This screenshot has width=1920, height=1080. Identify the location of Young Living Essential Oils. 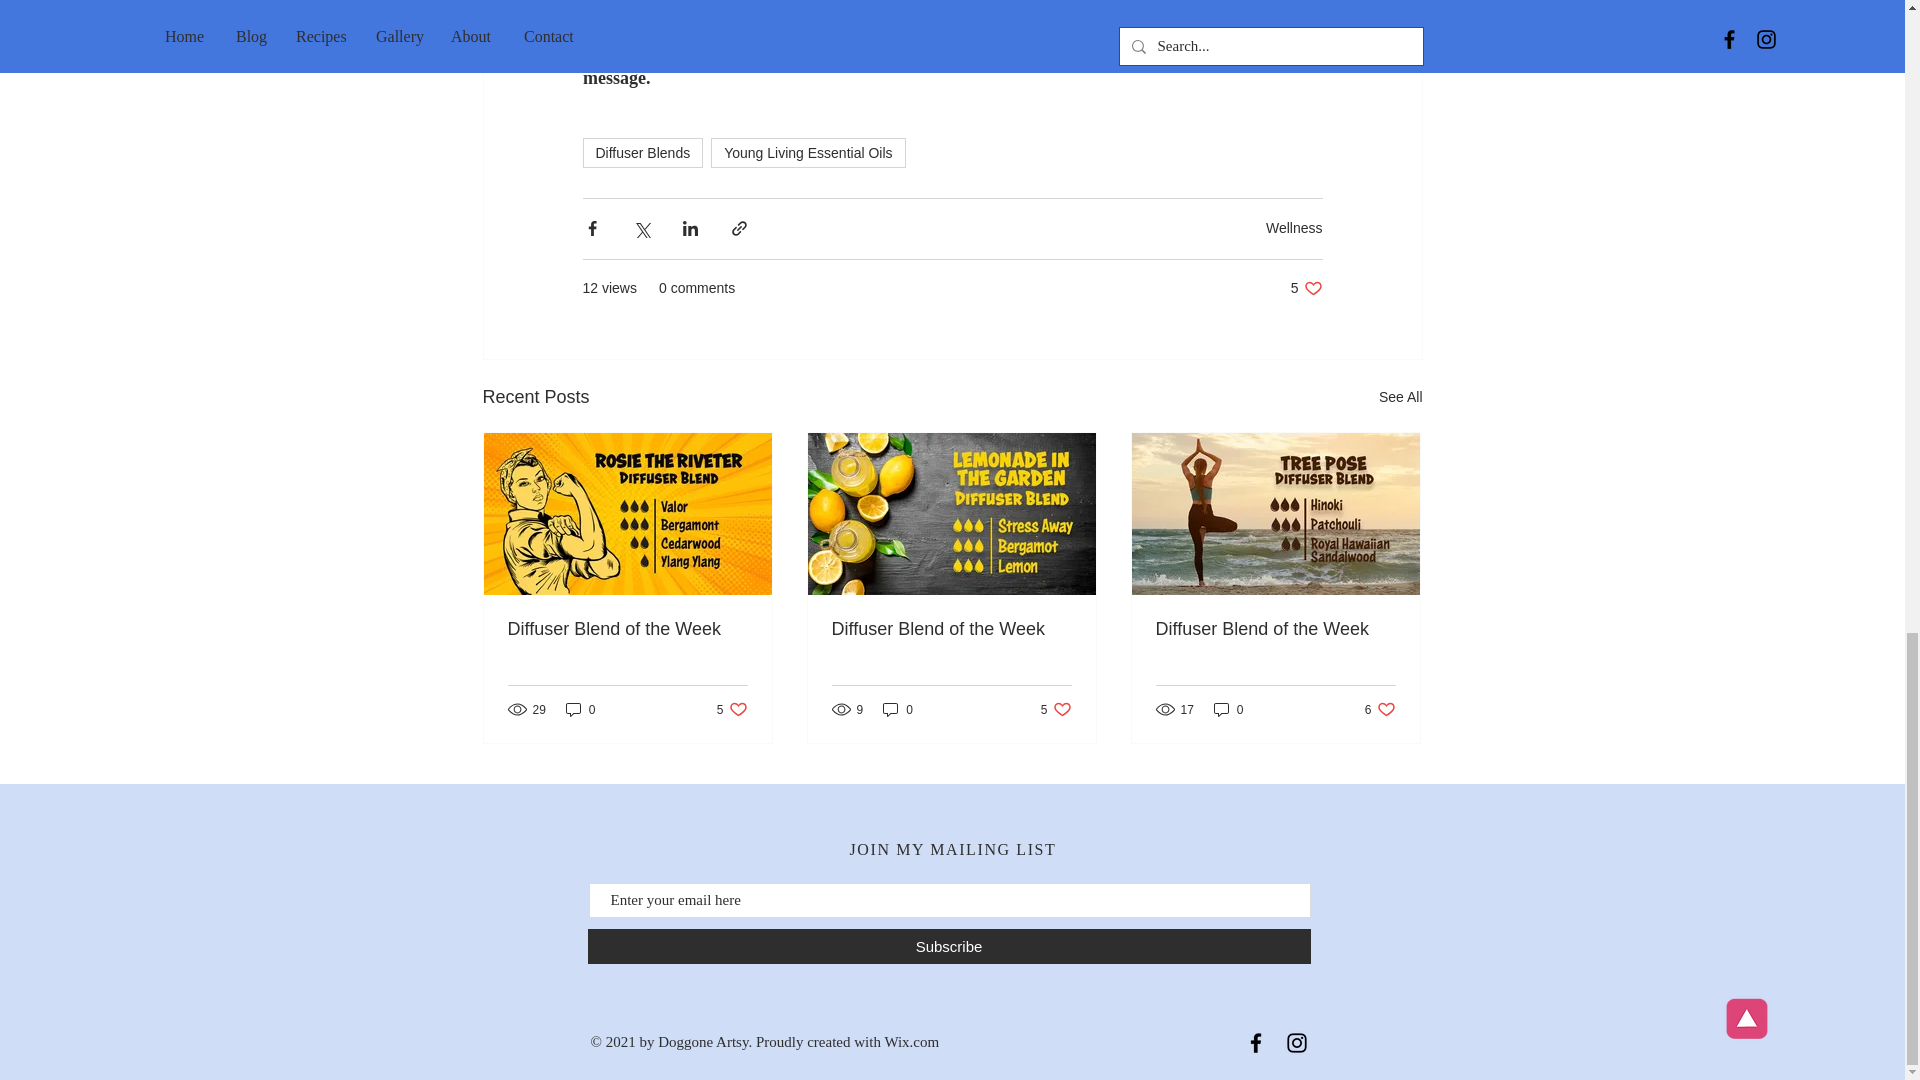
(807, 153).